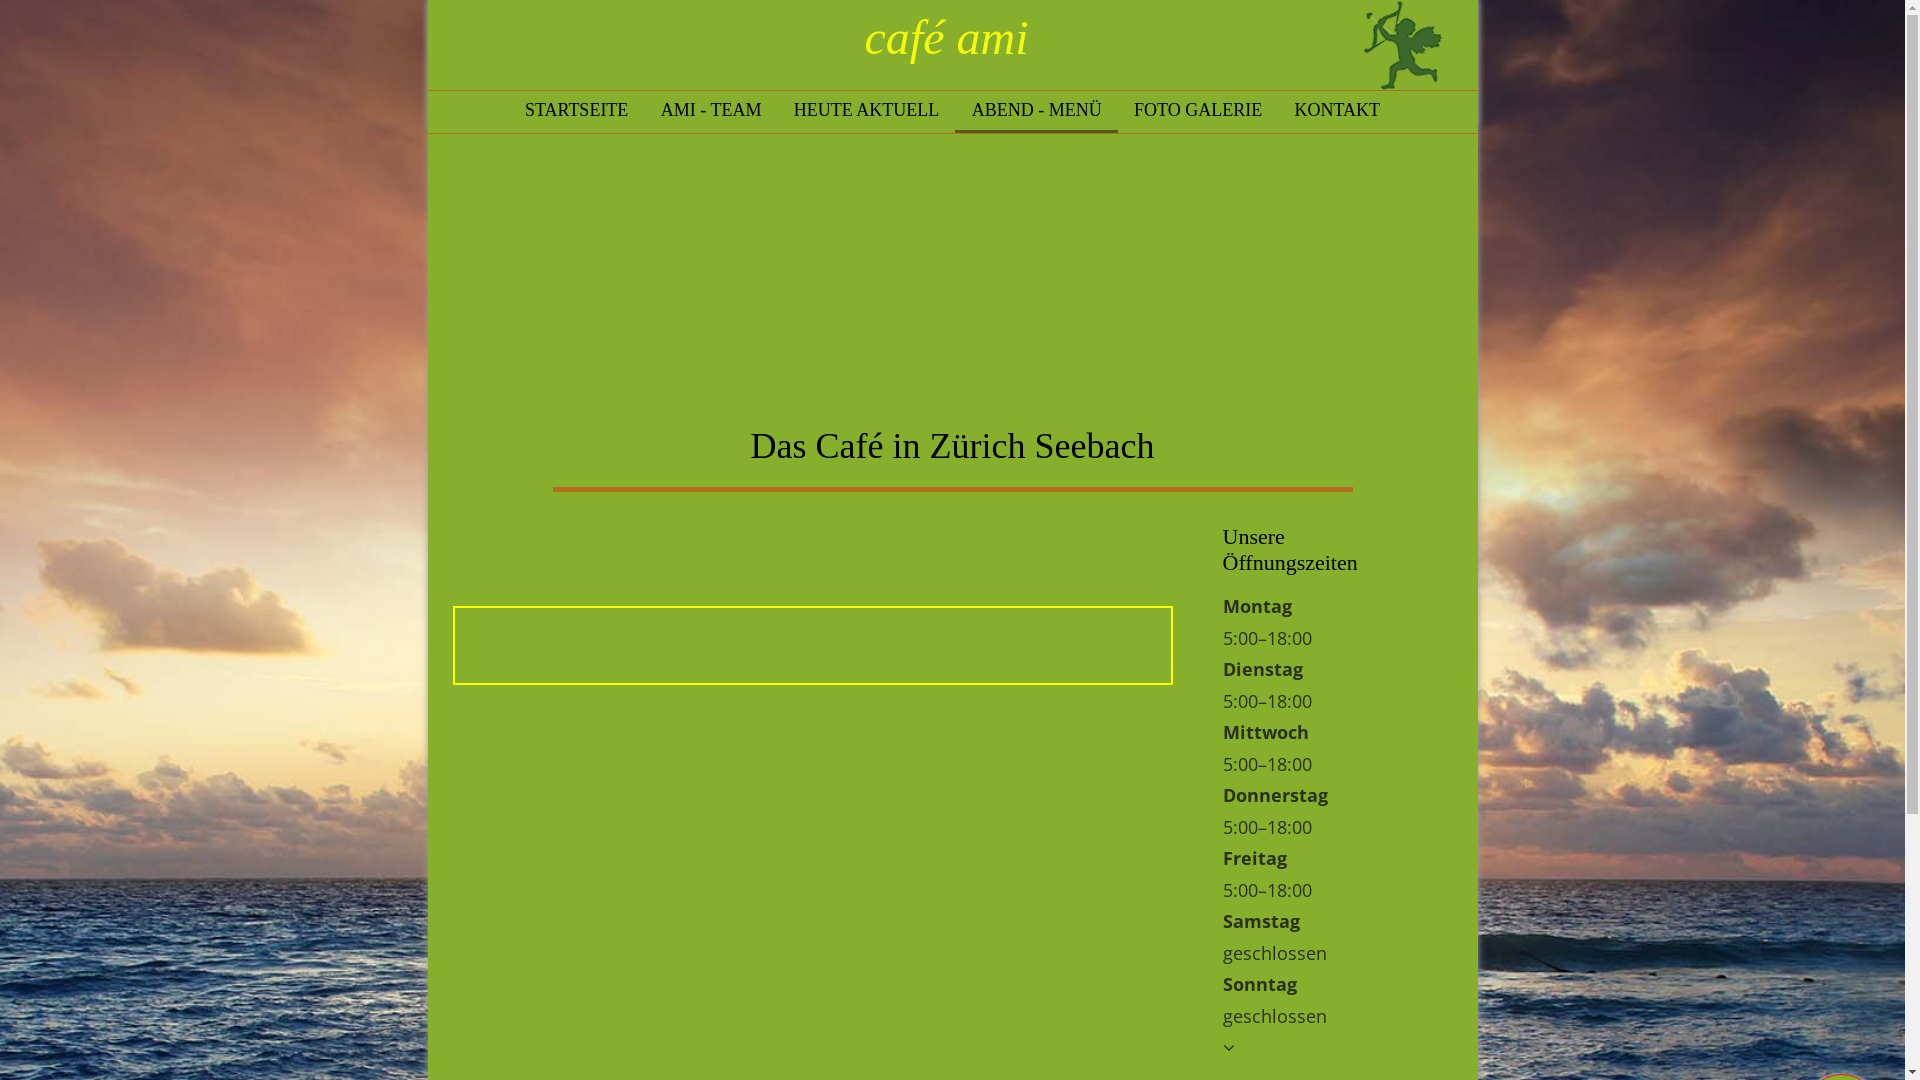 The image size is (1920, 1080). What do you see at coordinates (712, 110) in the screenshot?
I see `AMI - TEAM` at bounding box center [712, 110].